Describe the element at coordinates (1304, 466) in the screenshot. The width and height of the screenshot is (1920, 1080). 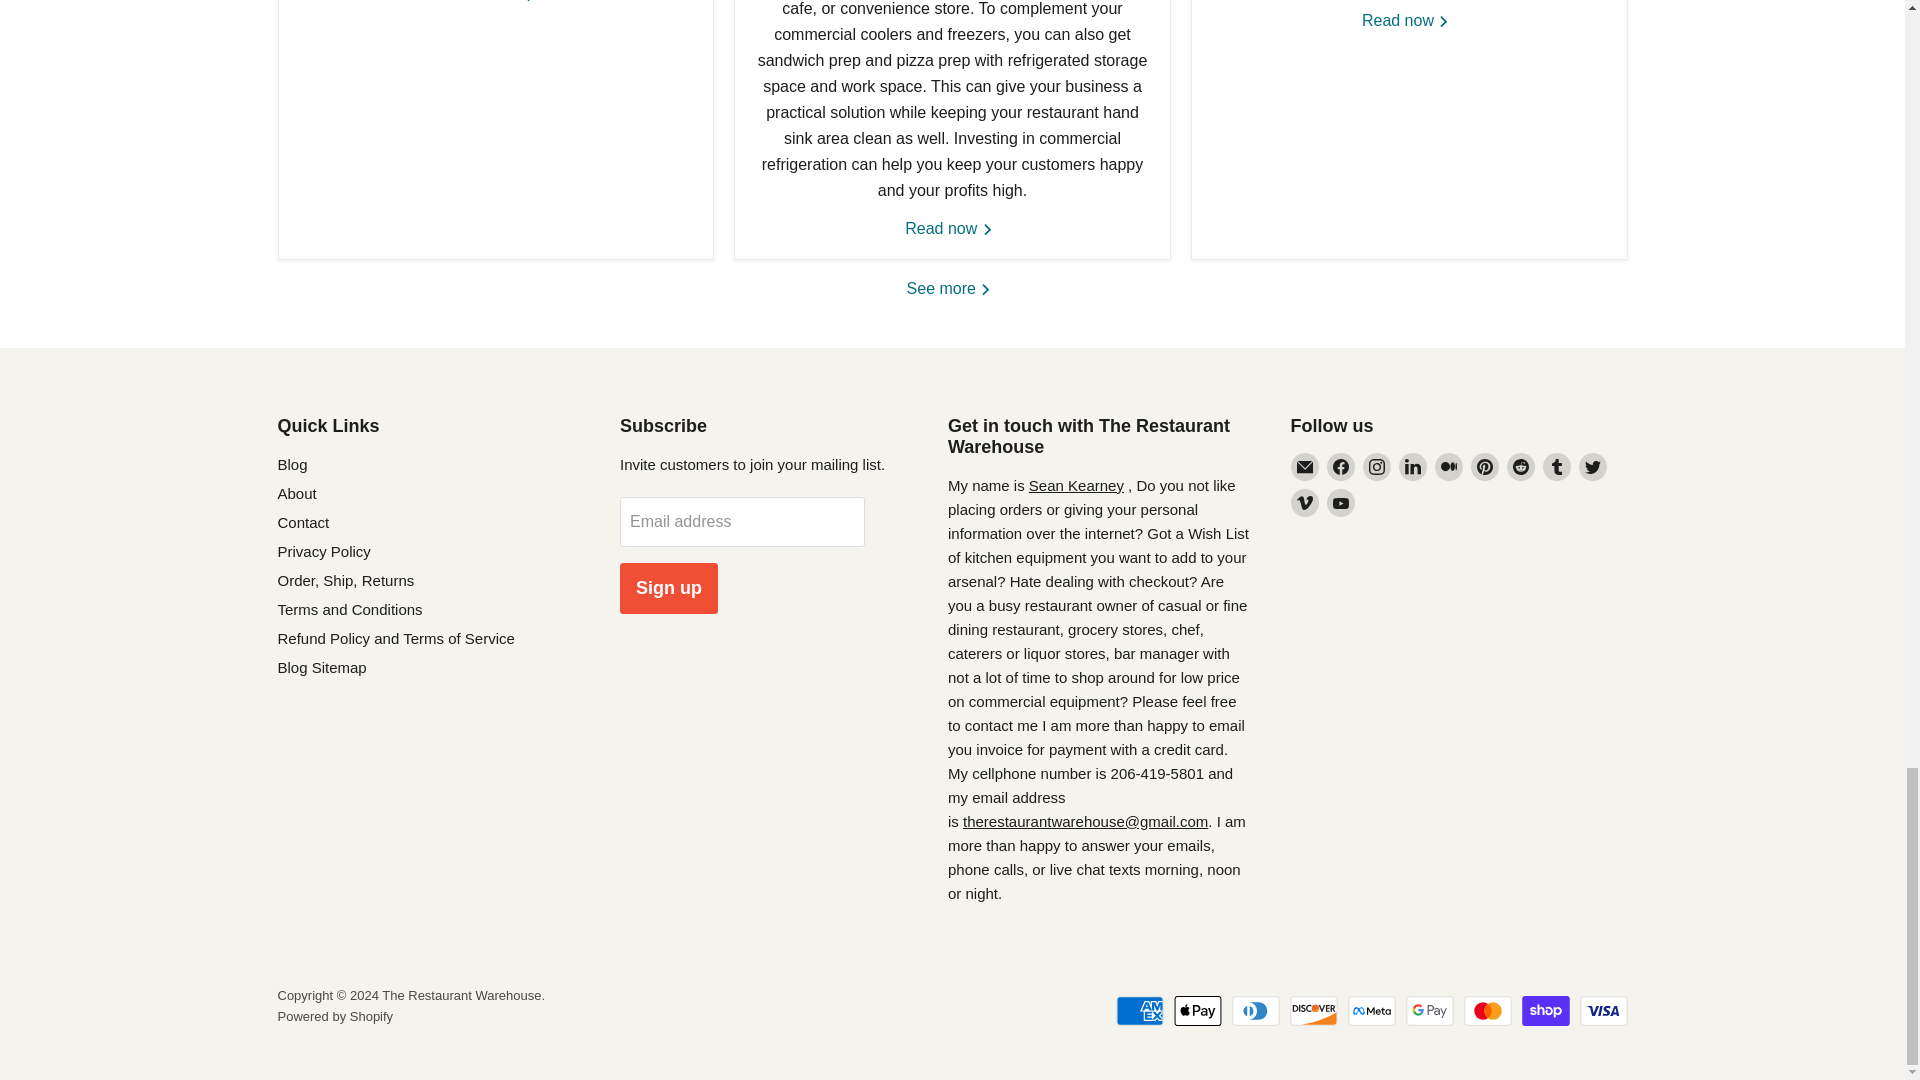
I see `Email` at that location.